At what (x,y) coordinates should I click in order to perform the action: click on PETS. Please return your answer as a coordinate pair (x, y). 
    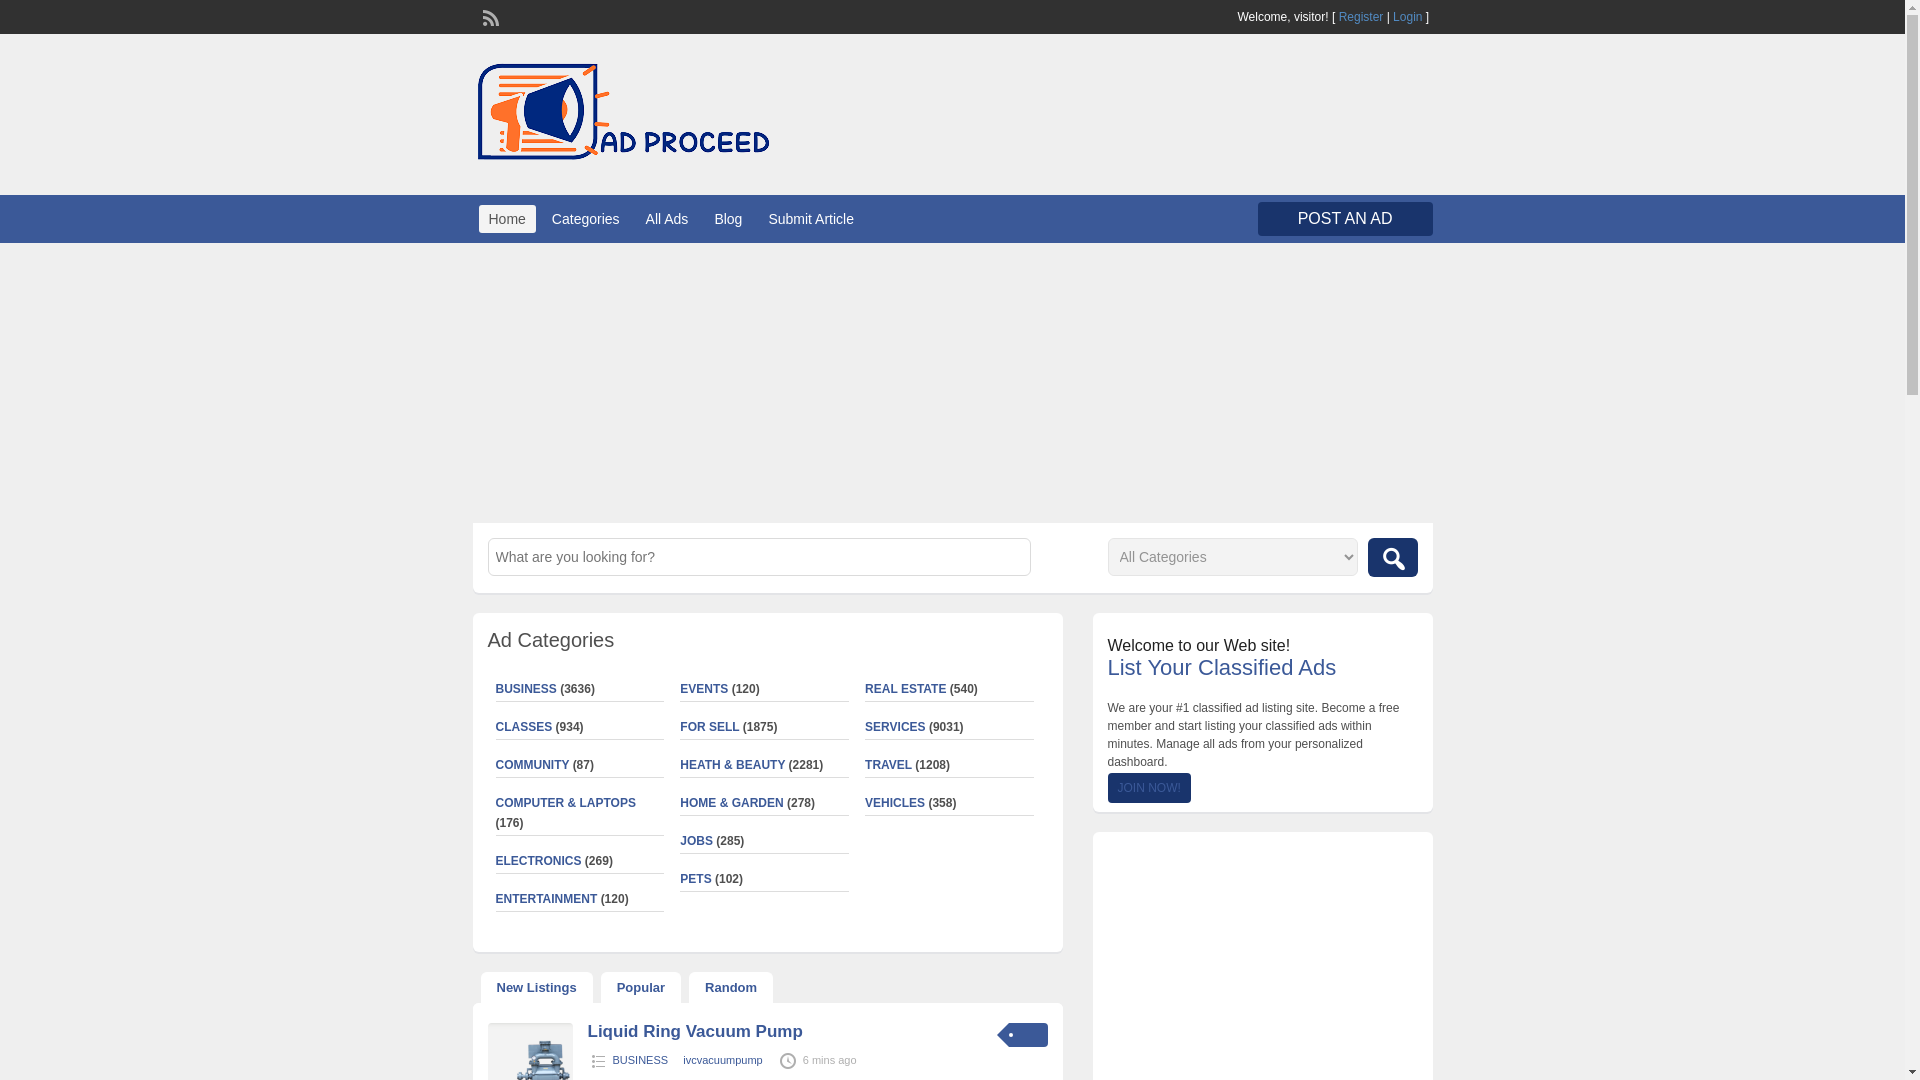
    Looking at the image, I should click on (694, 878).